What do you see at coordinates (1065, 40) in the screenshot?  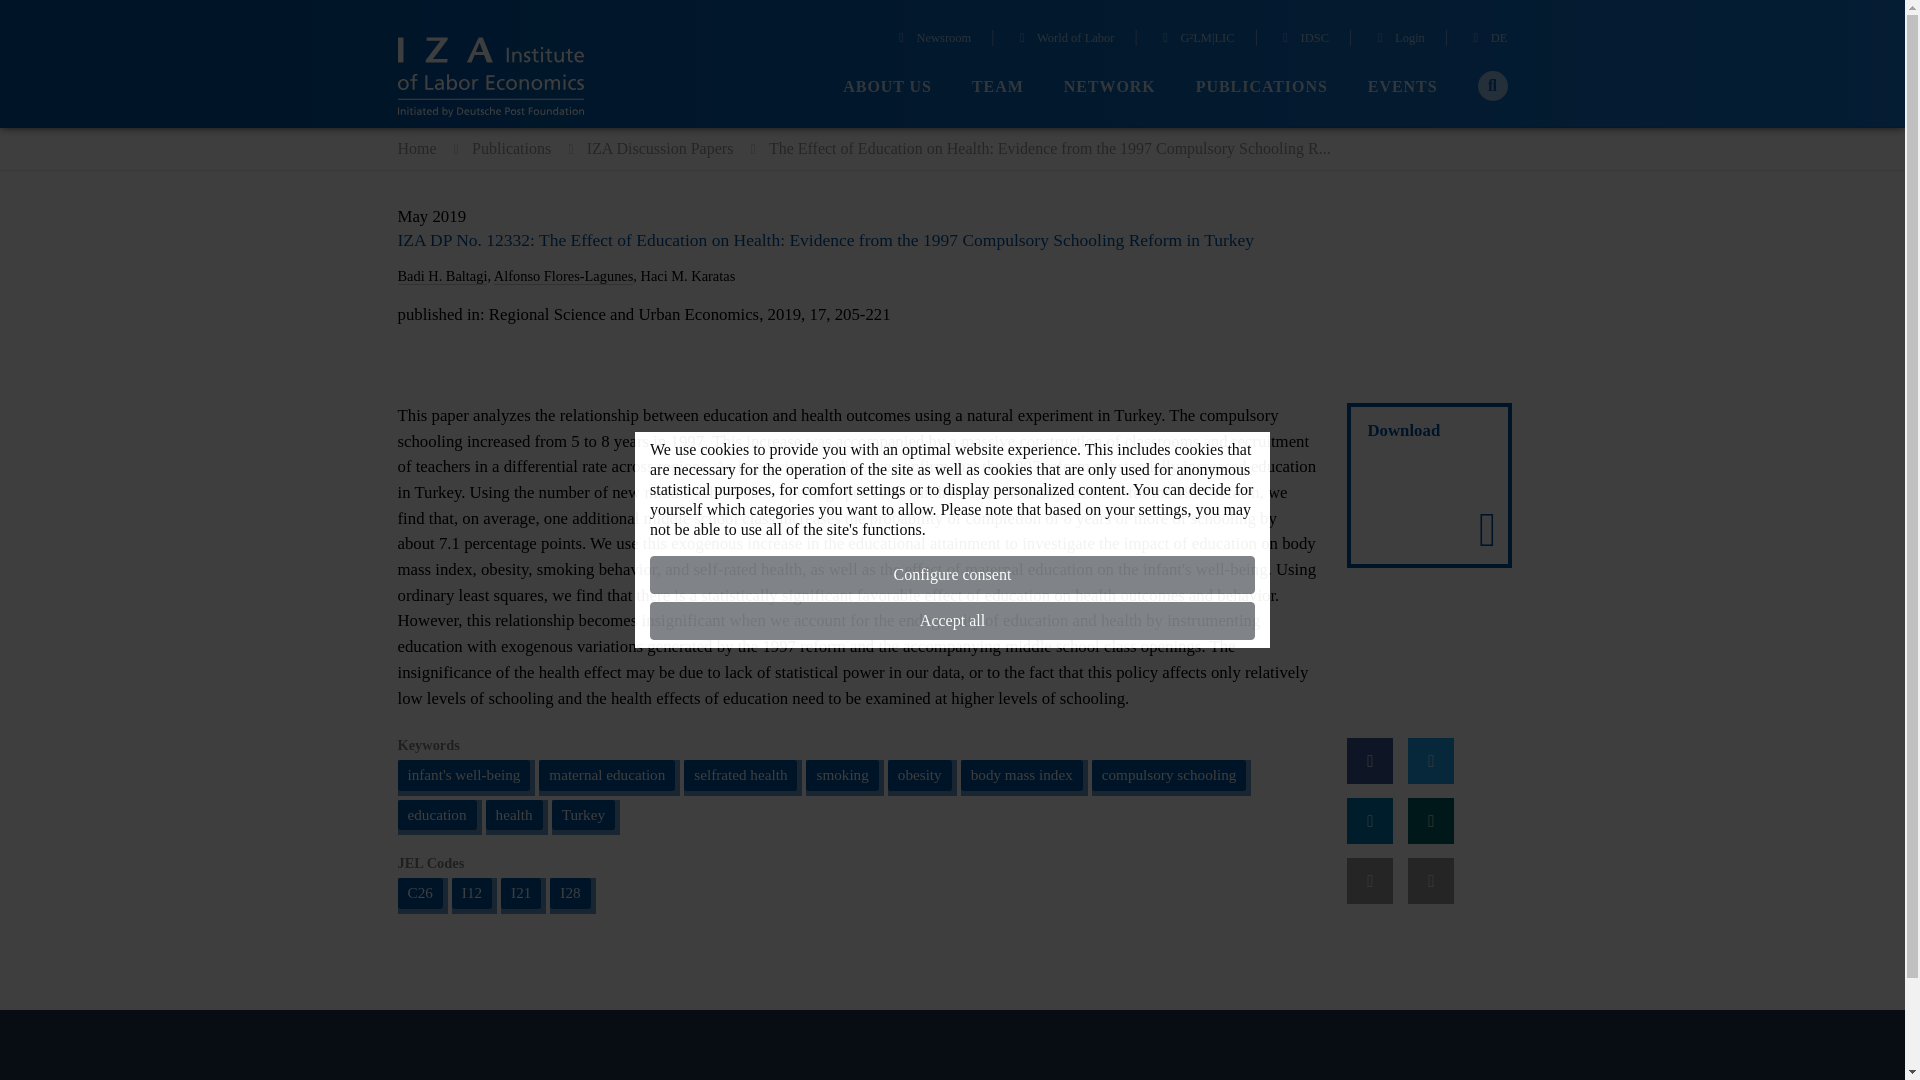 I see `World of Labor` at bounding box center [1065, 40].